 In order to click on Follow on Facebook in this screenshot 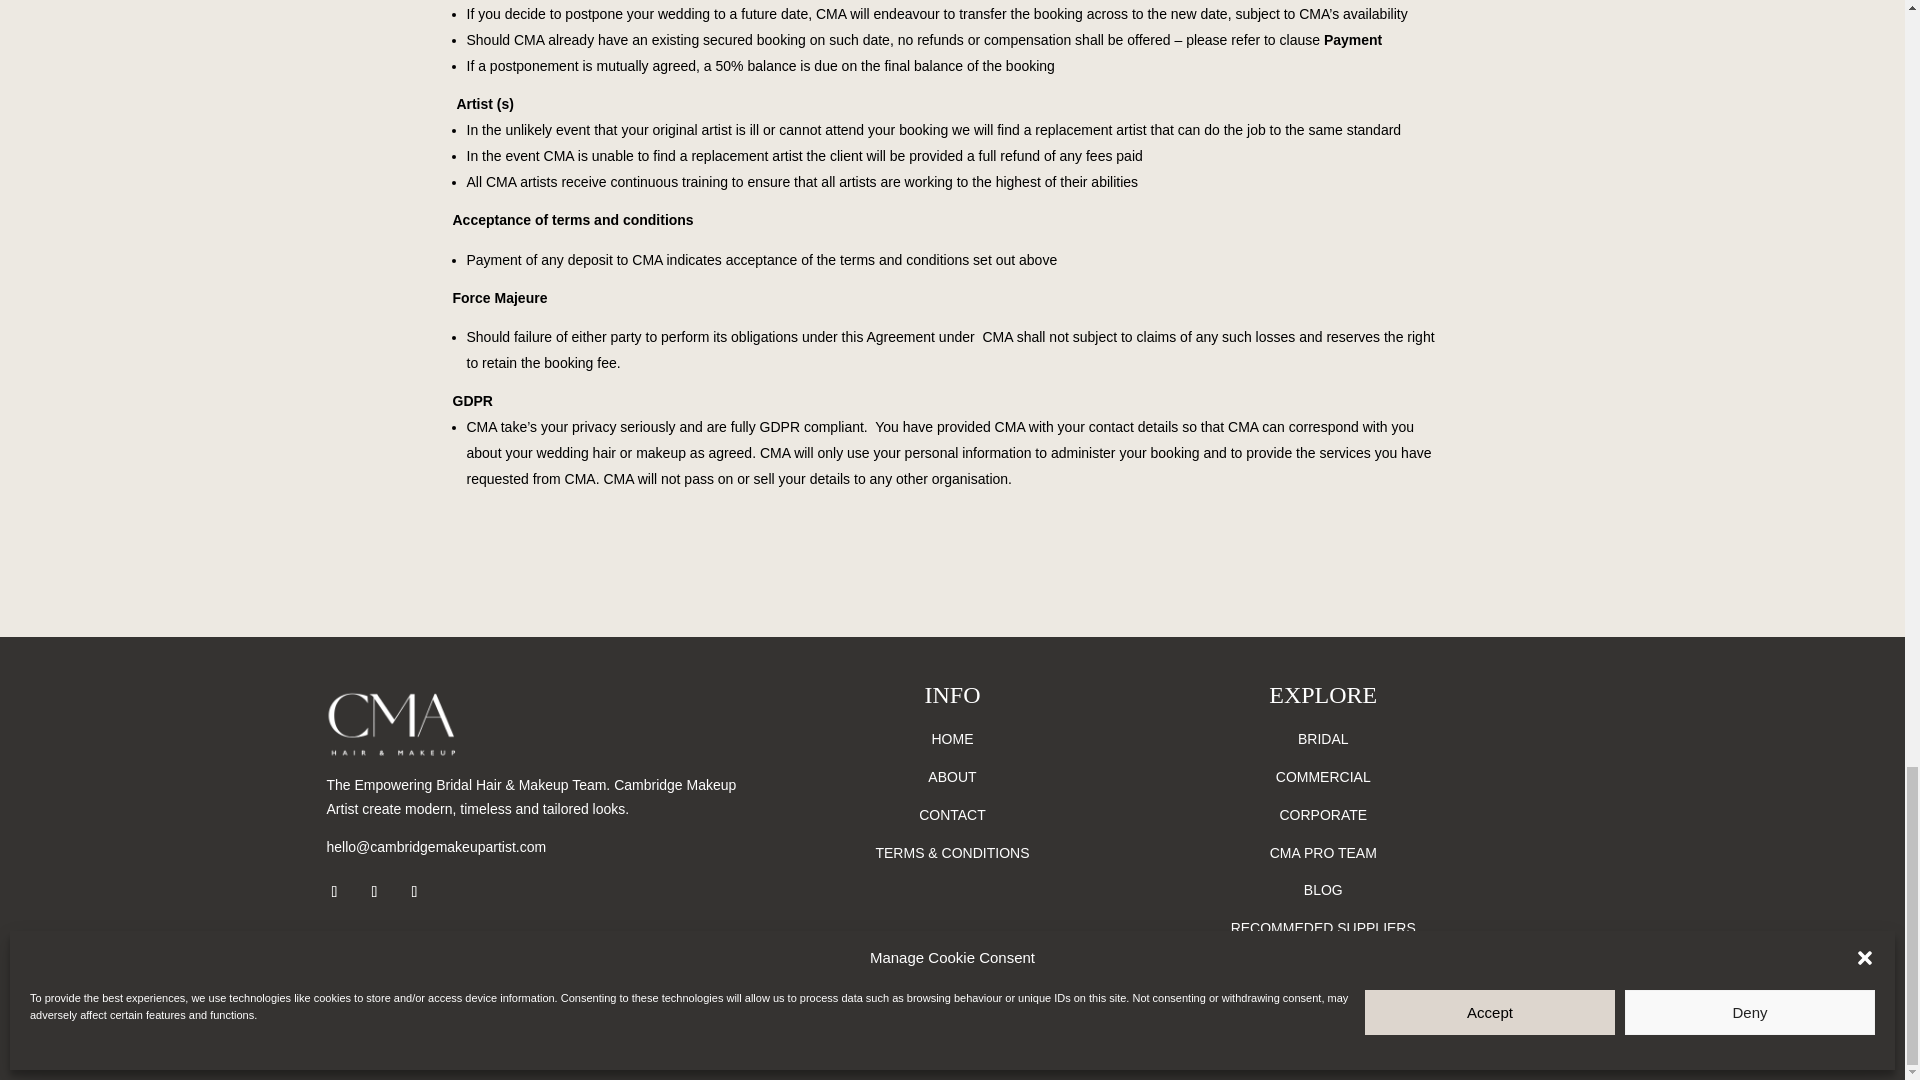, I will do `click(334, 892)`.